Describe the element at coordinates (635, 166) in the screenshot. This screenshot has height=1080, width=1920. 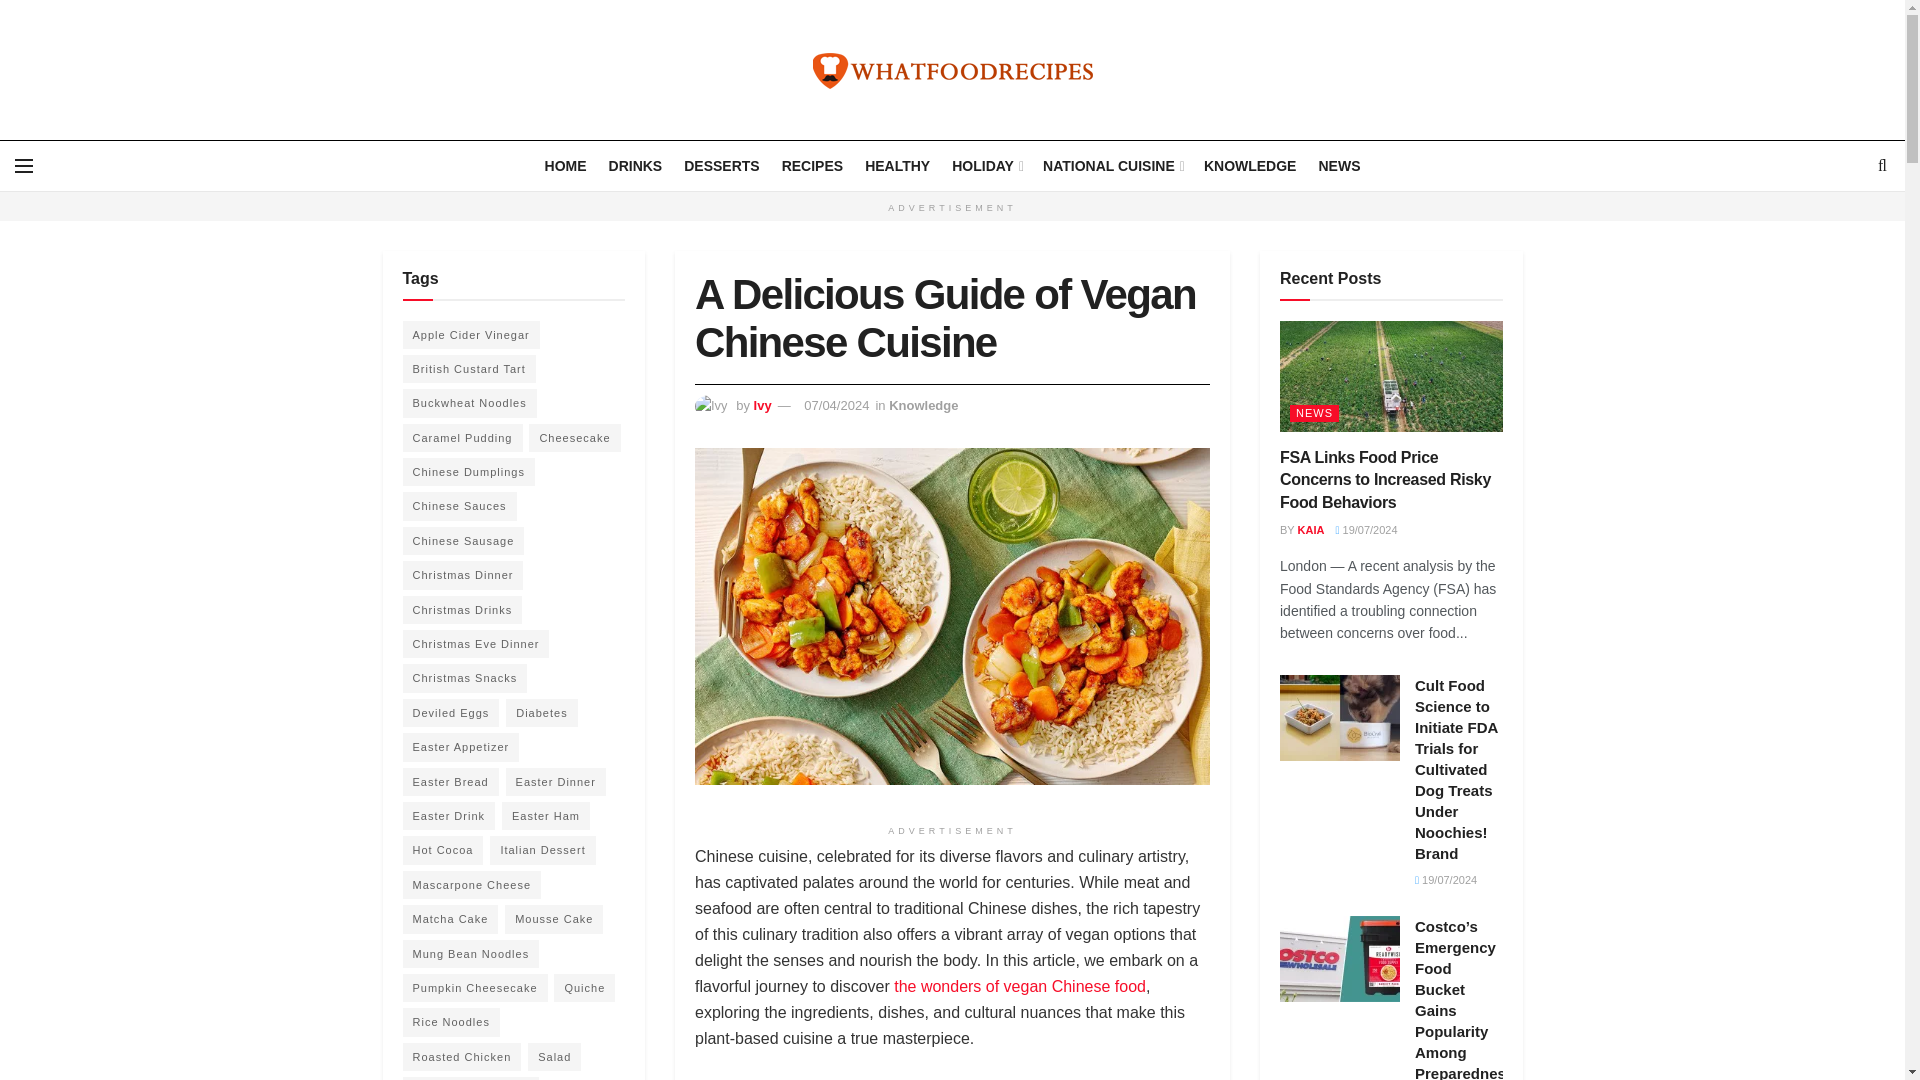
I see `DRINKS` at that location.